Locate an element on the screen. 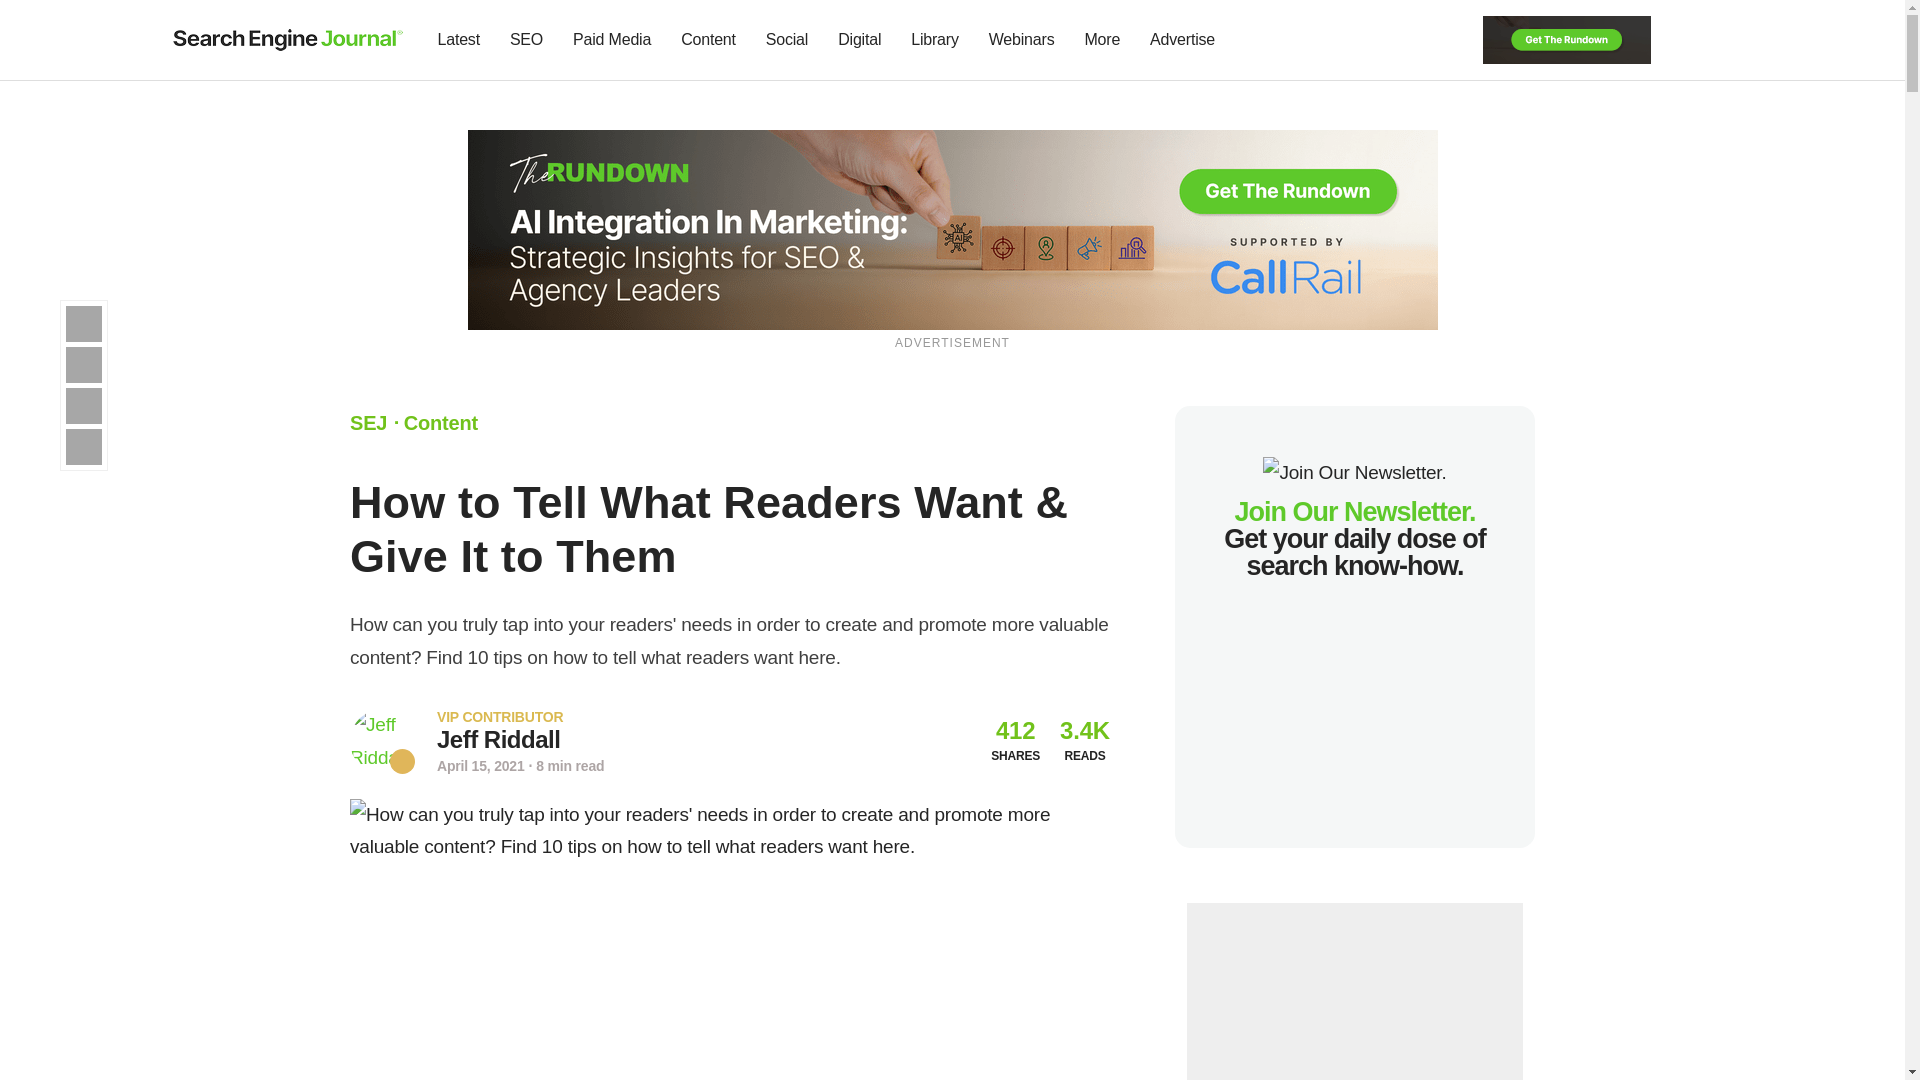 Image resolution: width=1920 pixels, height=1080 pixels. Latest is located at coordinates (458, 40).